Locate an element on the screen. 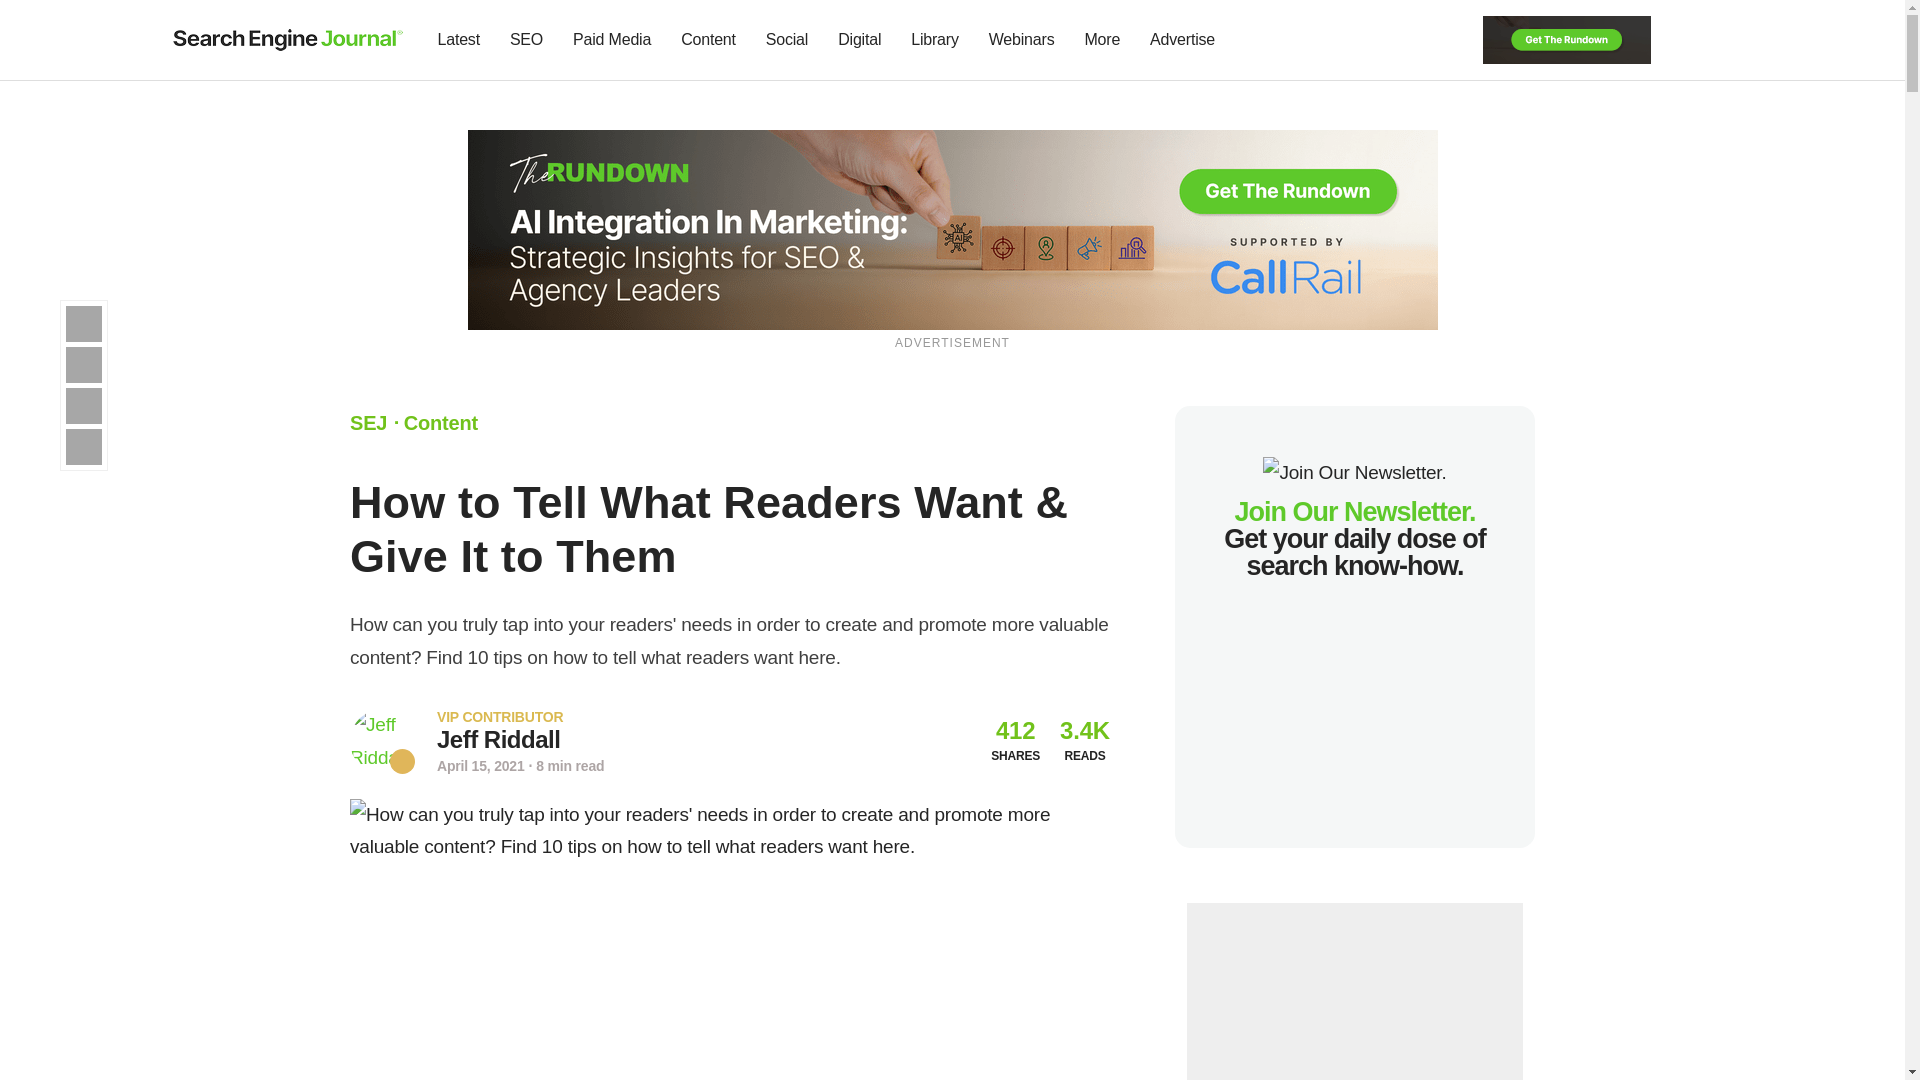 Image resolution: width=1920 pixels, height=1080 pixels. Latest is located at coordinates (458, 40).